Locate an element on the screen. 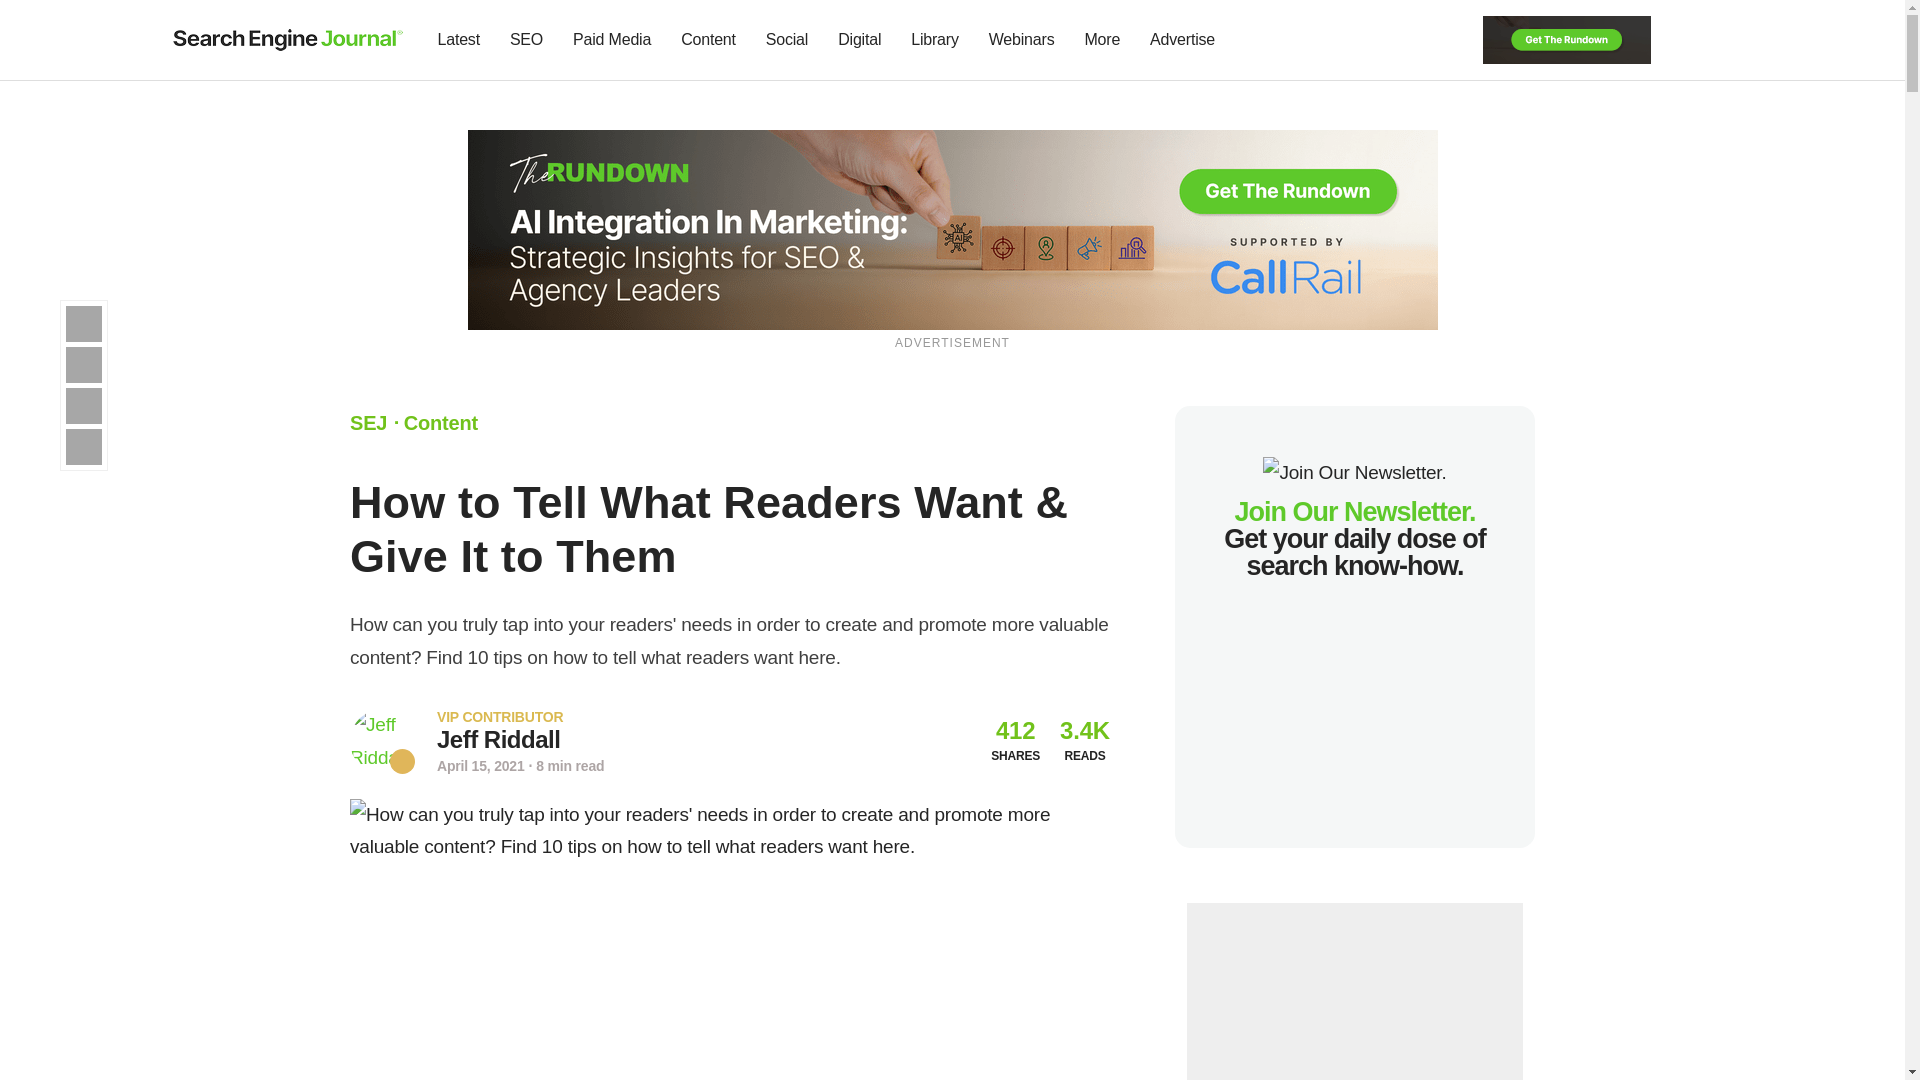 Image resolution: width=1920 pixels, height=1080 pixels. Latest is located at coordinates (458, 40).